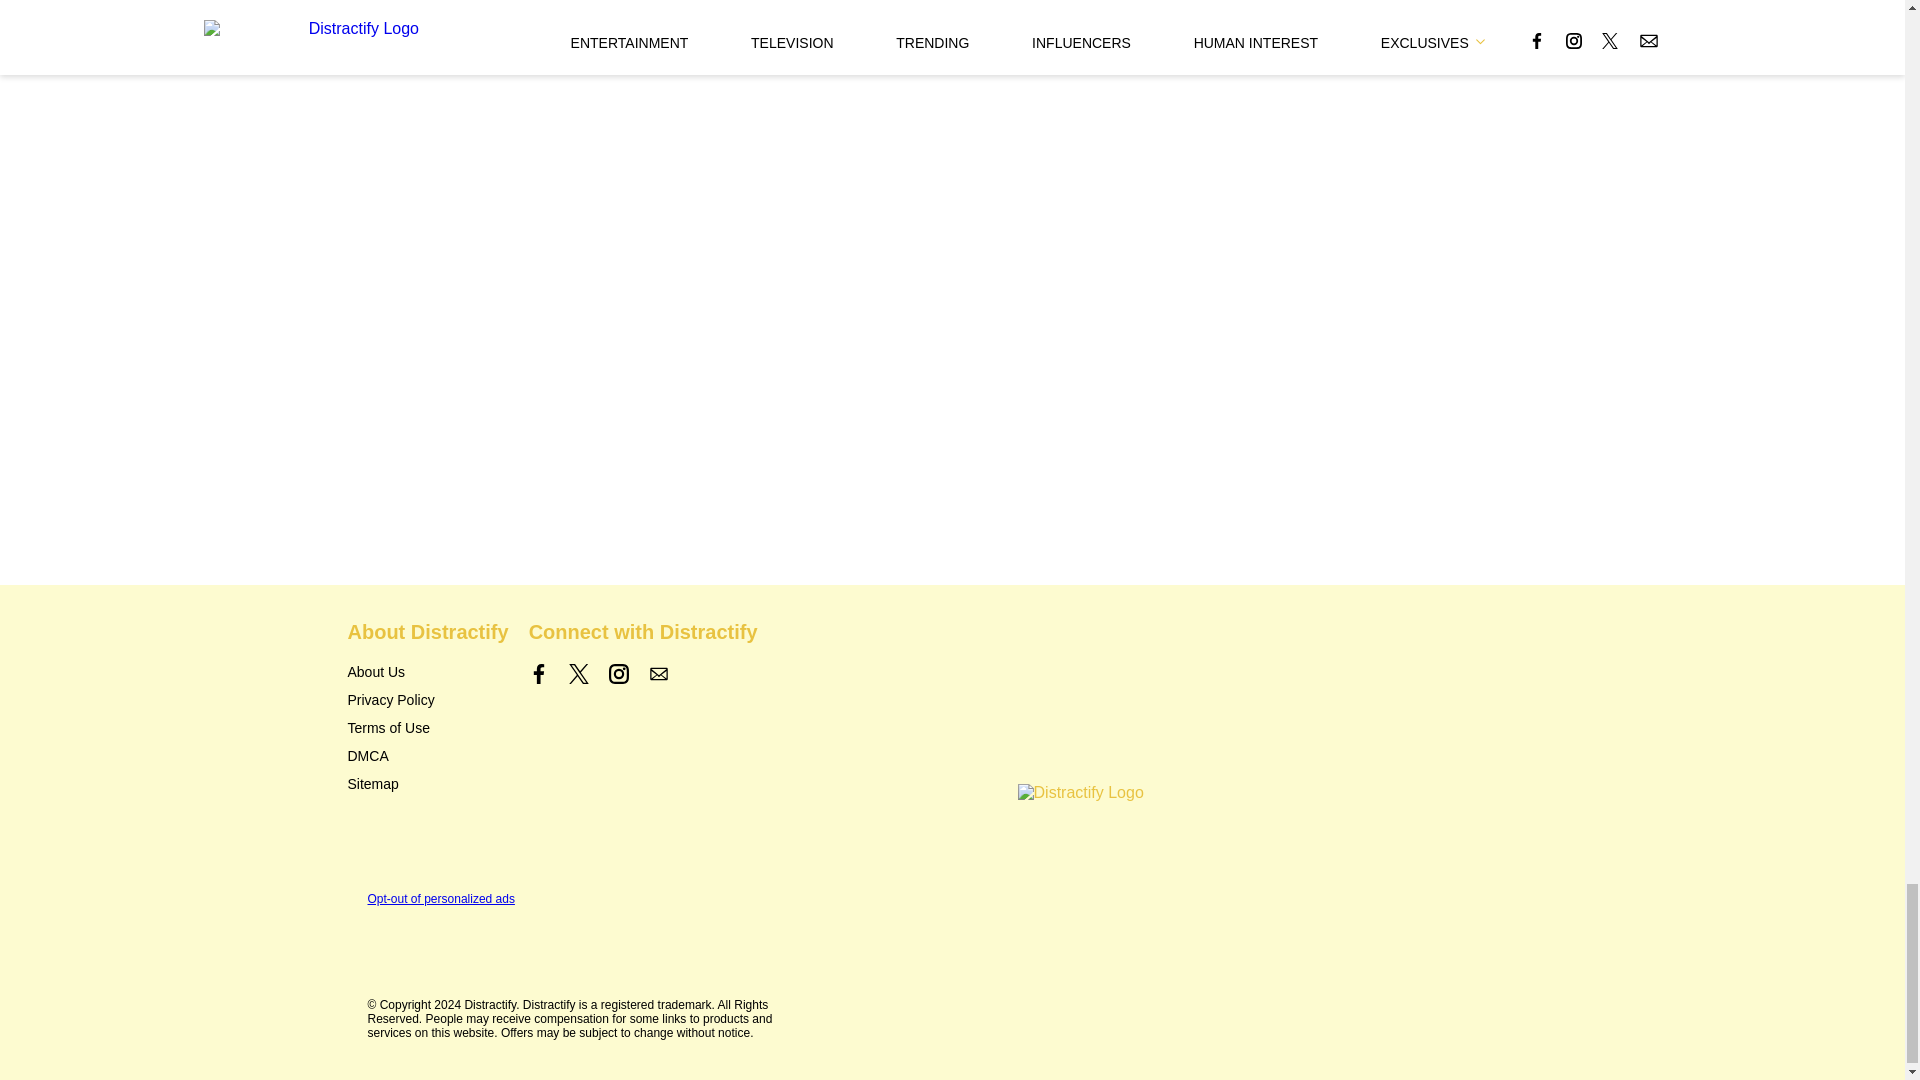 This screenshot has width=1920, height=1080. Describe the element at coordinates (368, 756) in the screenshot. I see `DMCA` at that location.